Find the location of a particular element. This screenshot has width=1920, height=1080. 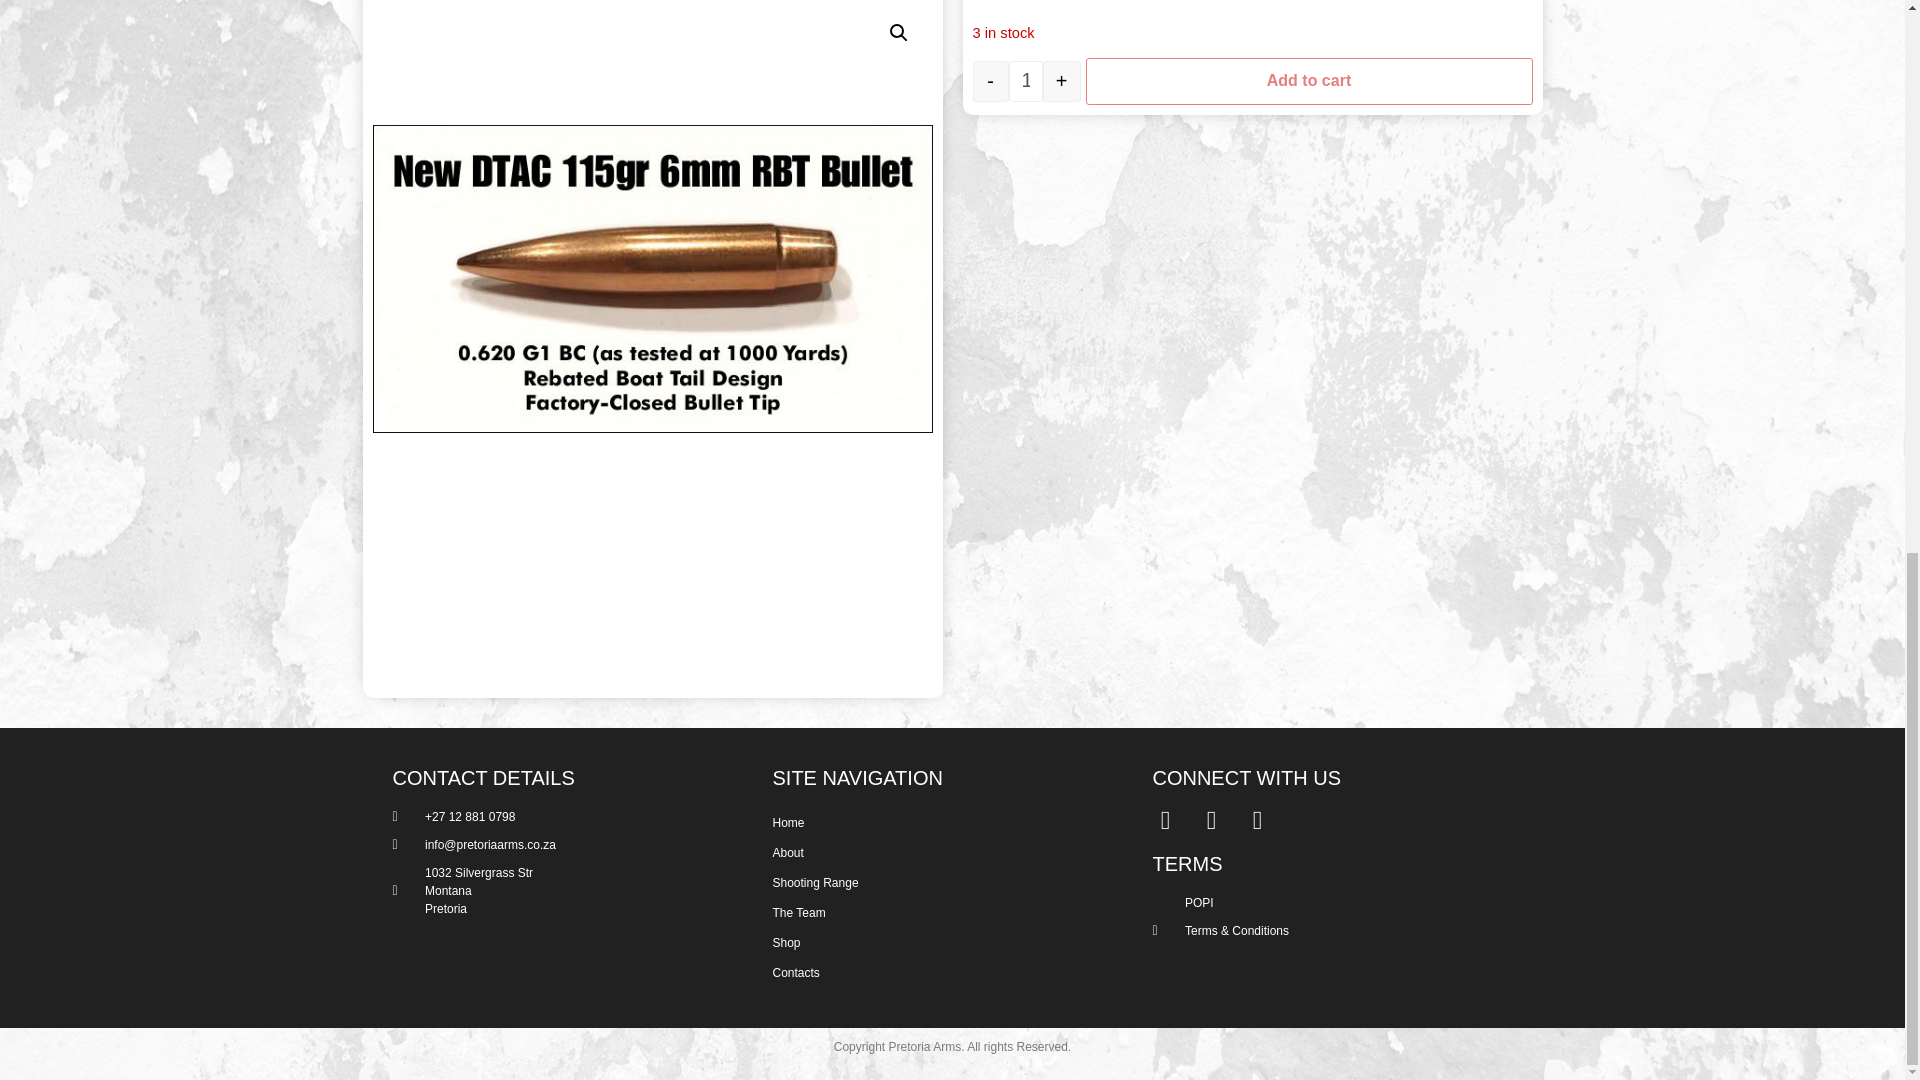

Home is located at coordinates (942, 822).